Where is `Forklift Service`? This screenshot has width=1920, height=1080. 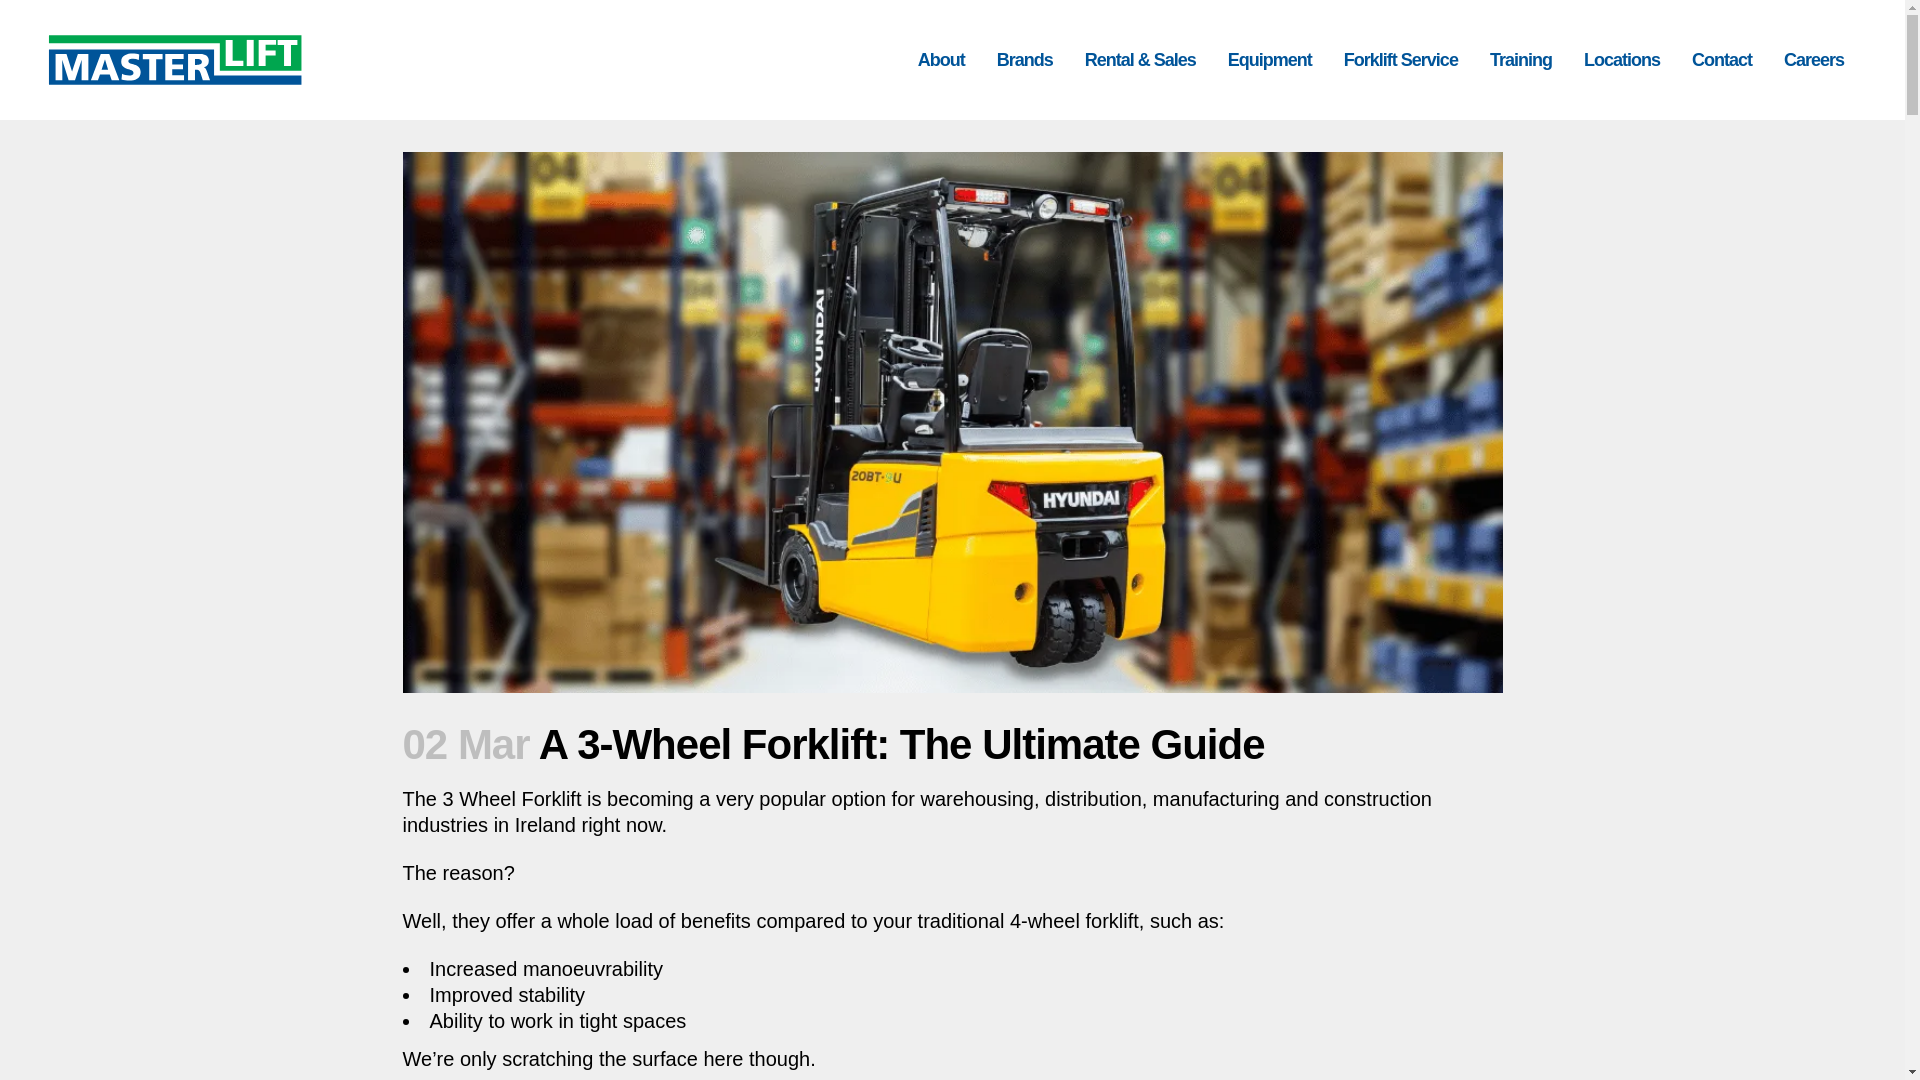 Forklift Service is located at coordinates (1401, 60).